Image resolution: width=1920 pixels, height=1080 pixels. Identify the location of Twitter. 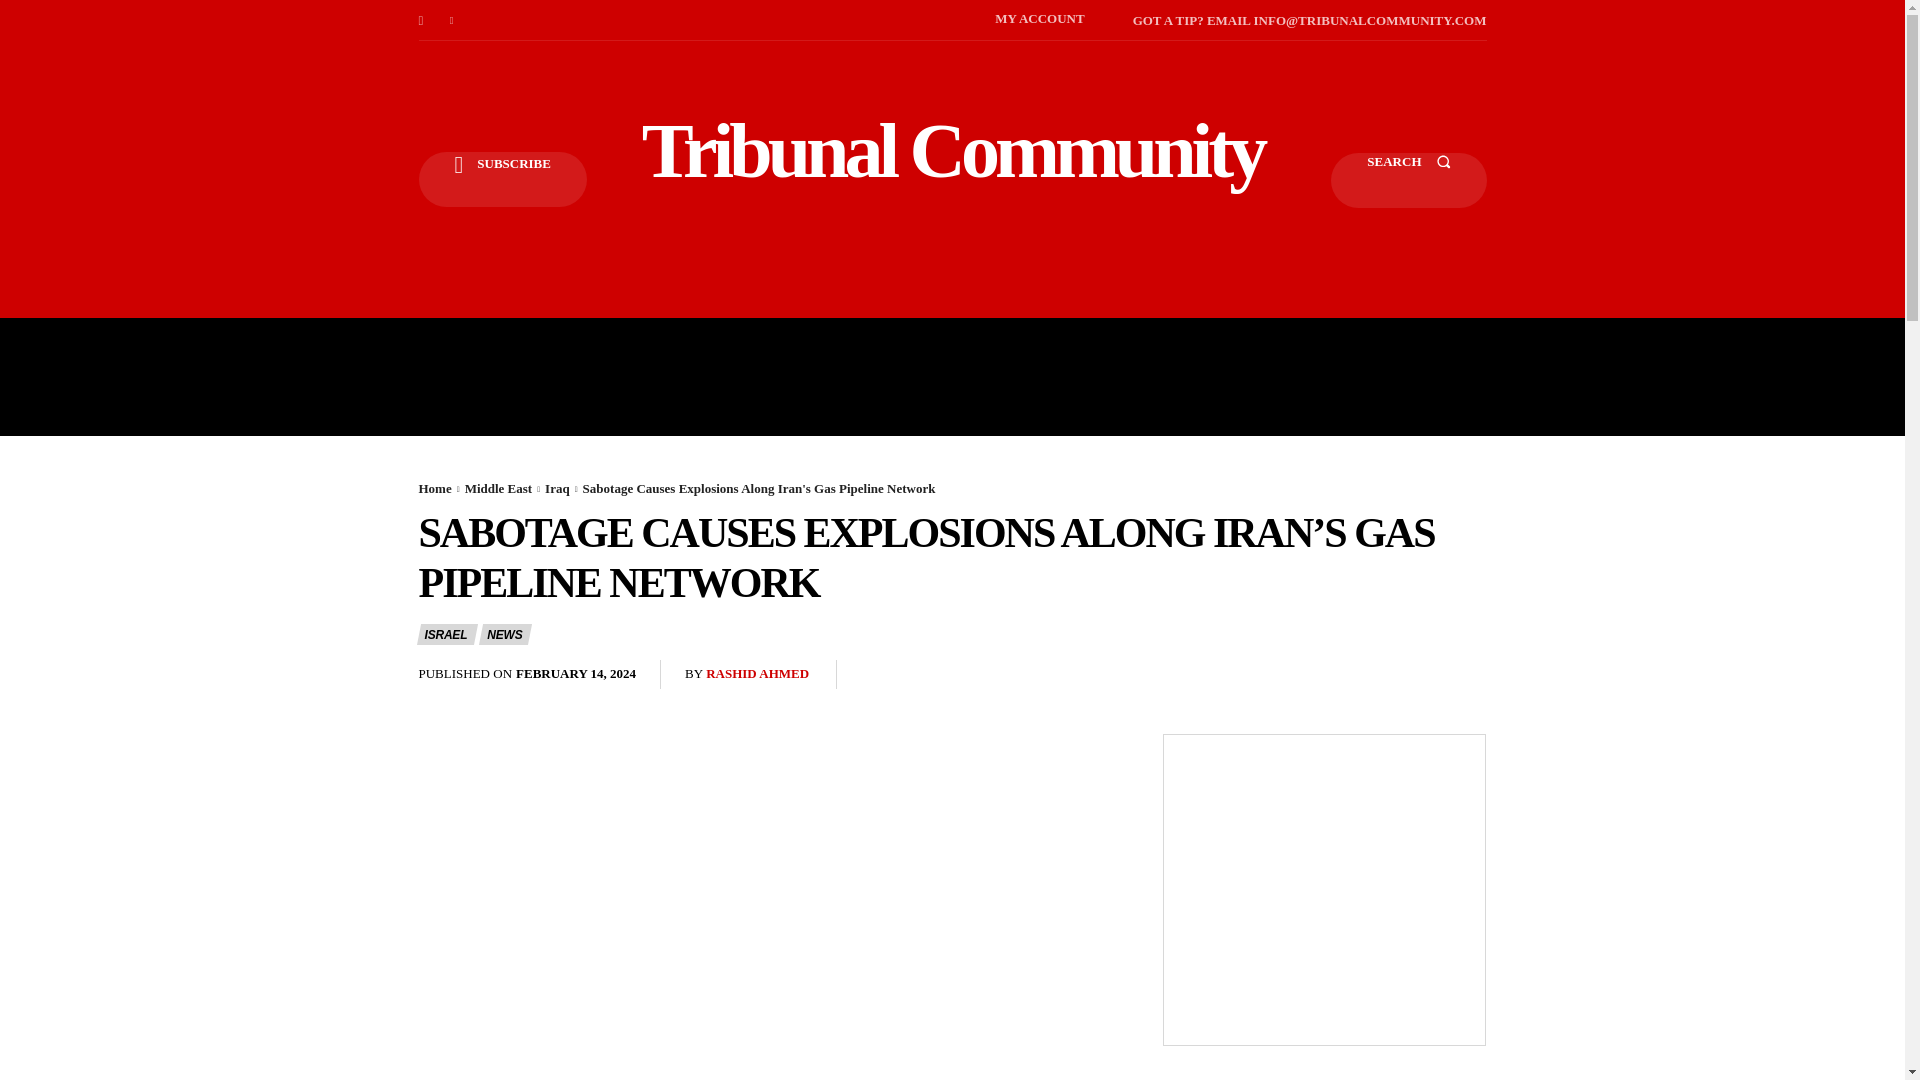
(452, 20).